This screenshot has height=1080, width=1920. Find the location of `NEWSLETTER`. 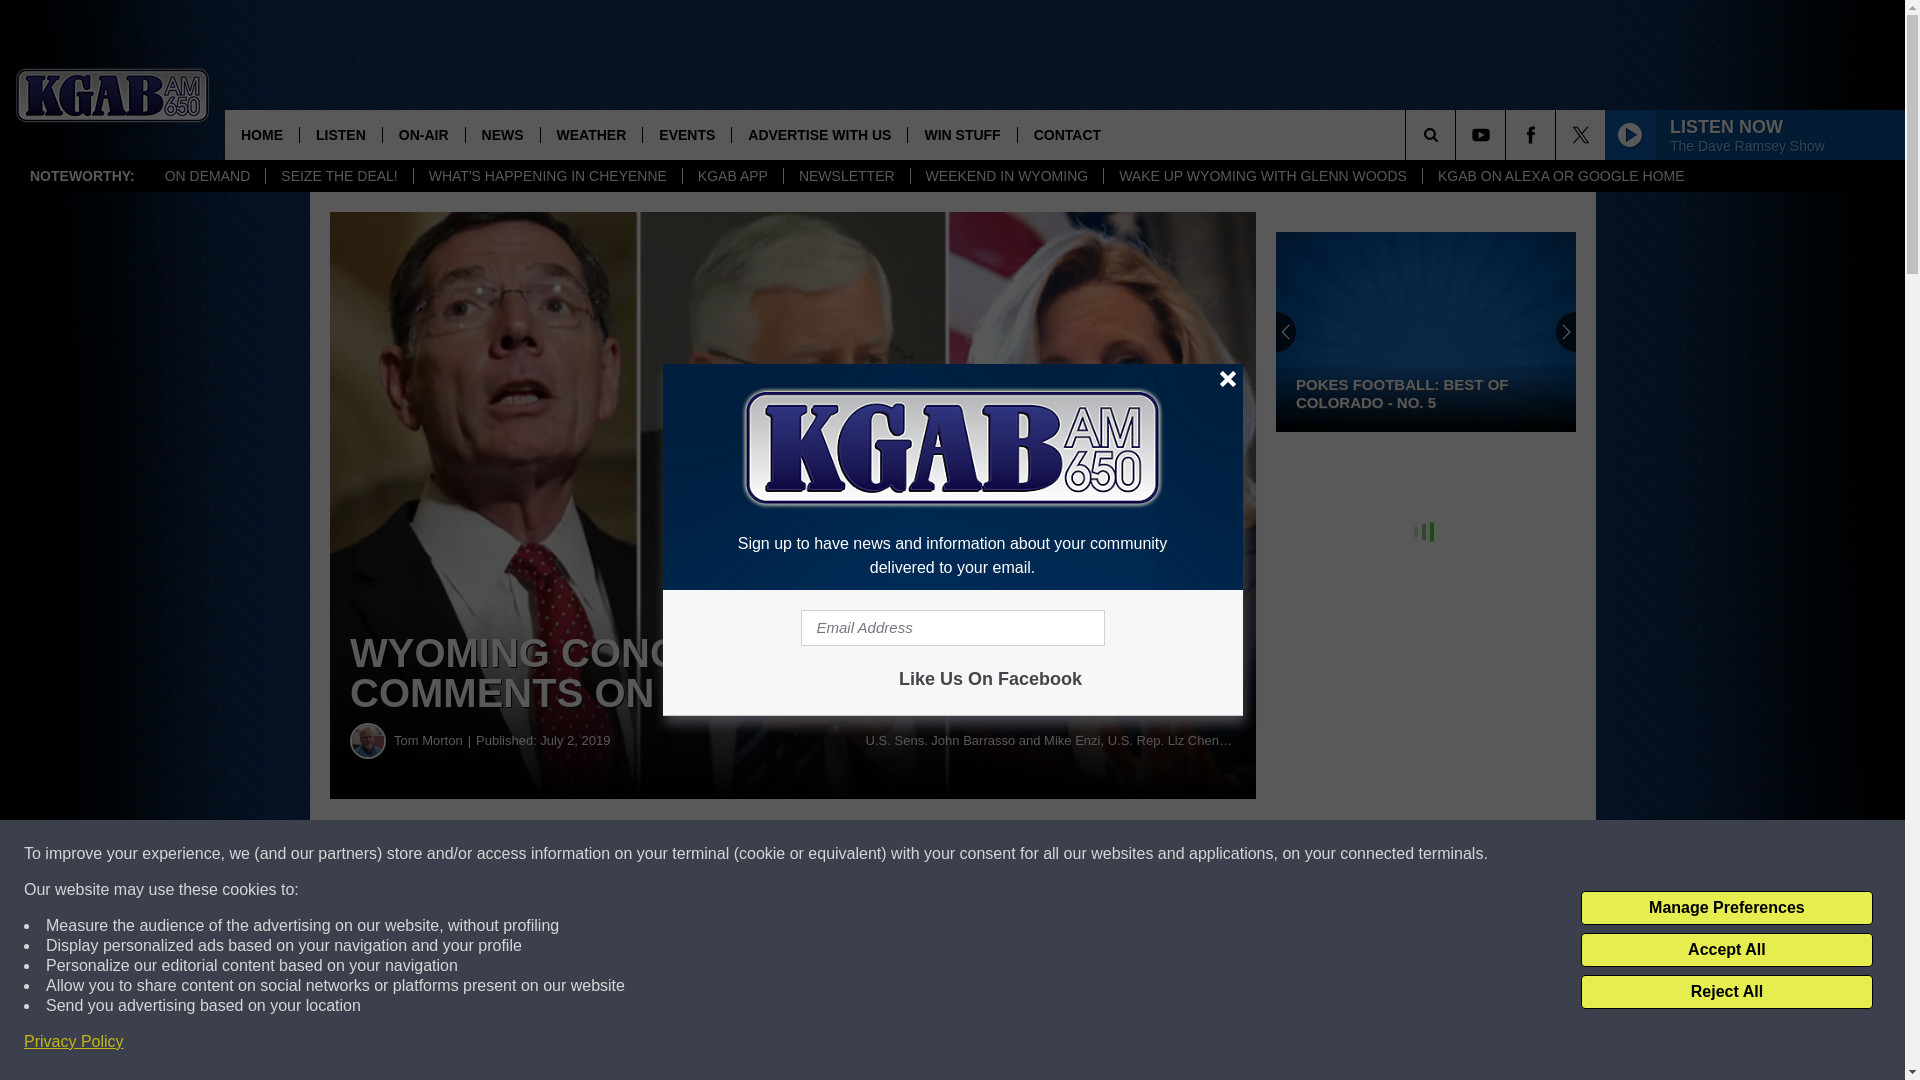

NEWSLETTER is located at coordinates (846, 176).